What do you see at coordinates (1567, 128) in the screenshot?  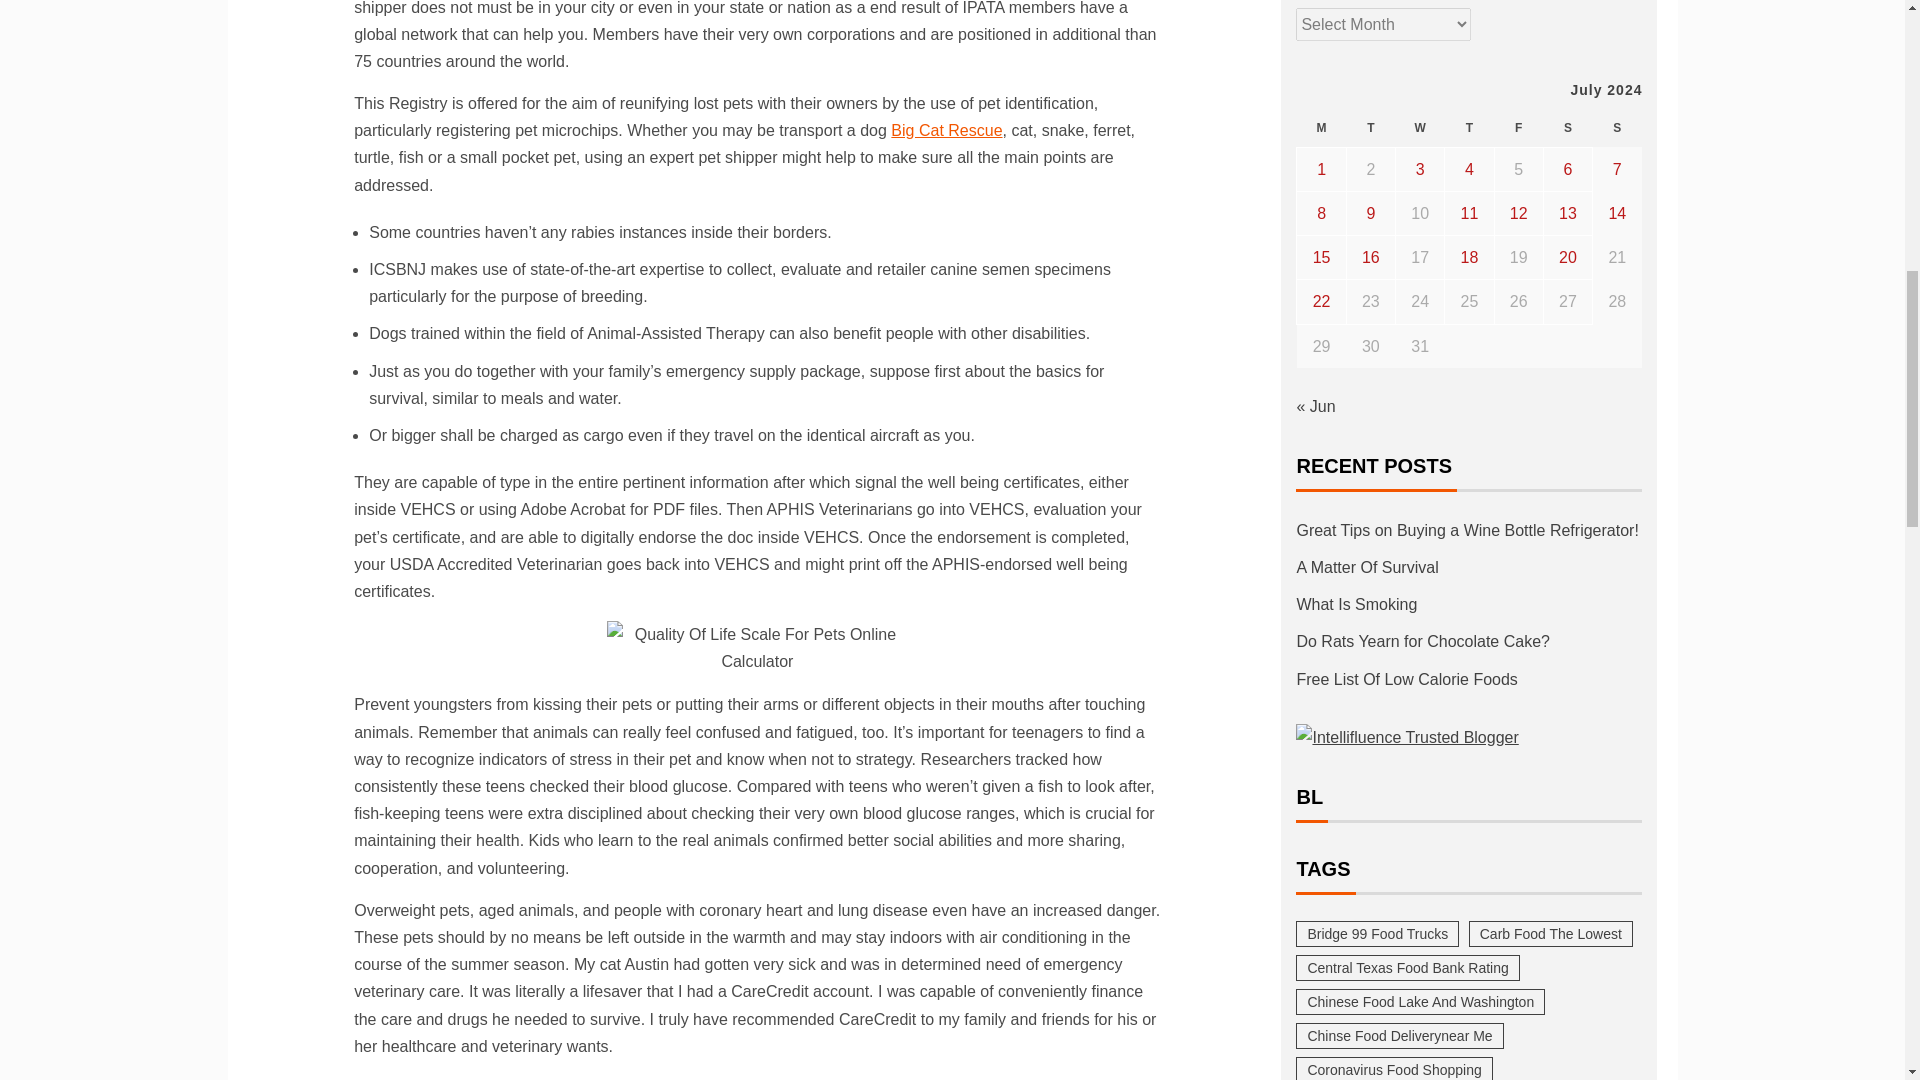 I see `Saturday` at bounding box center [1567, 128].